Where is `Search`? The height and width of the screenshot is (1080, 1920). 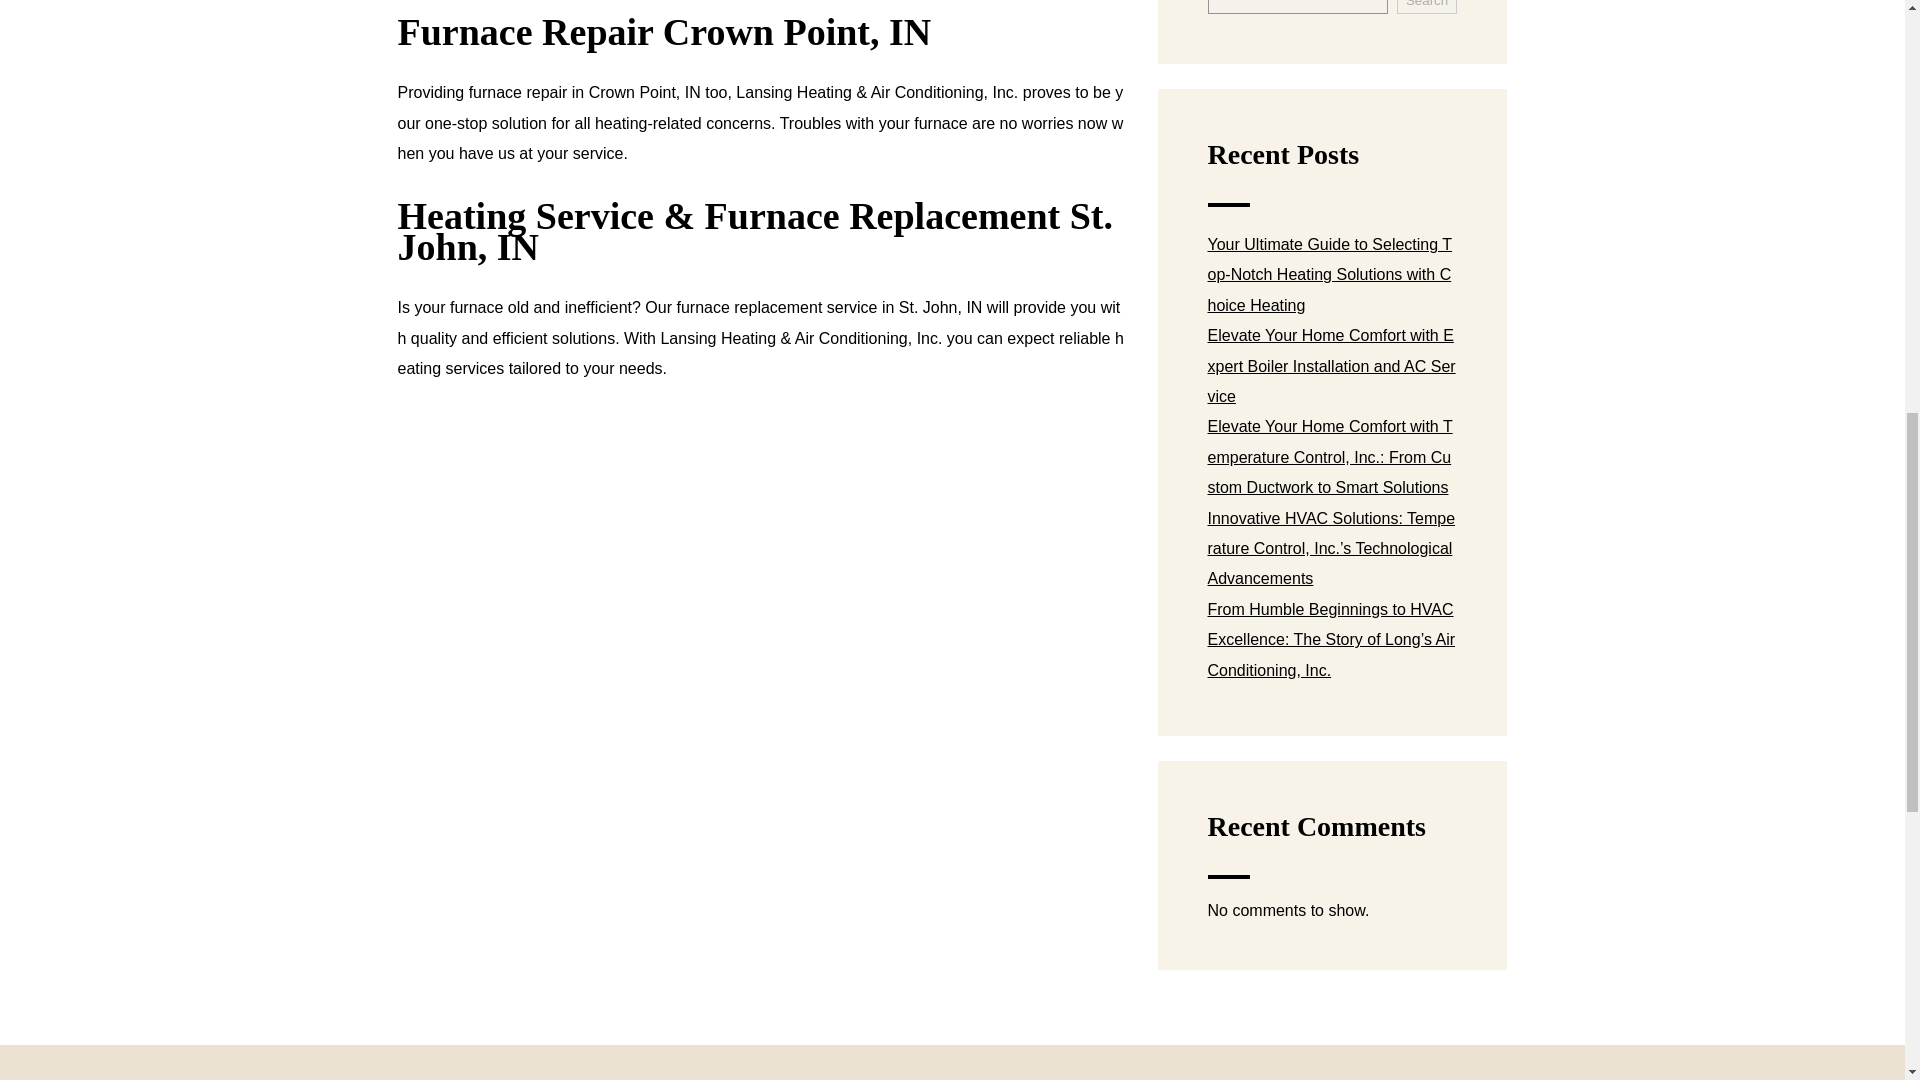 Search is located at coordinates (1427, 7).